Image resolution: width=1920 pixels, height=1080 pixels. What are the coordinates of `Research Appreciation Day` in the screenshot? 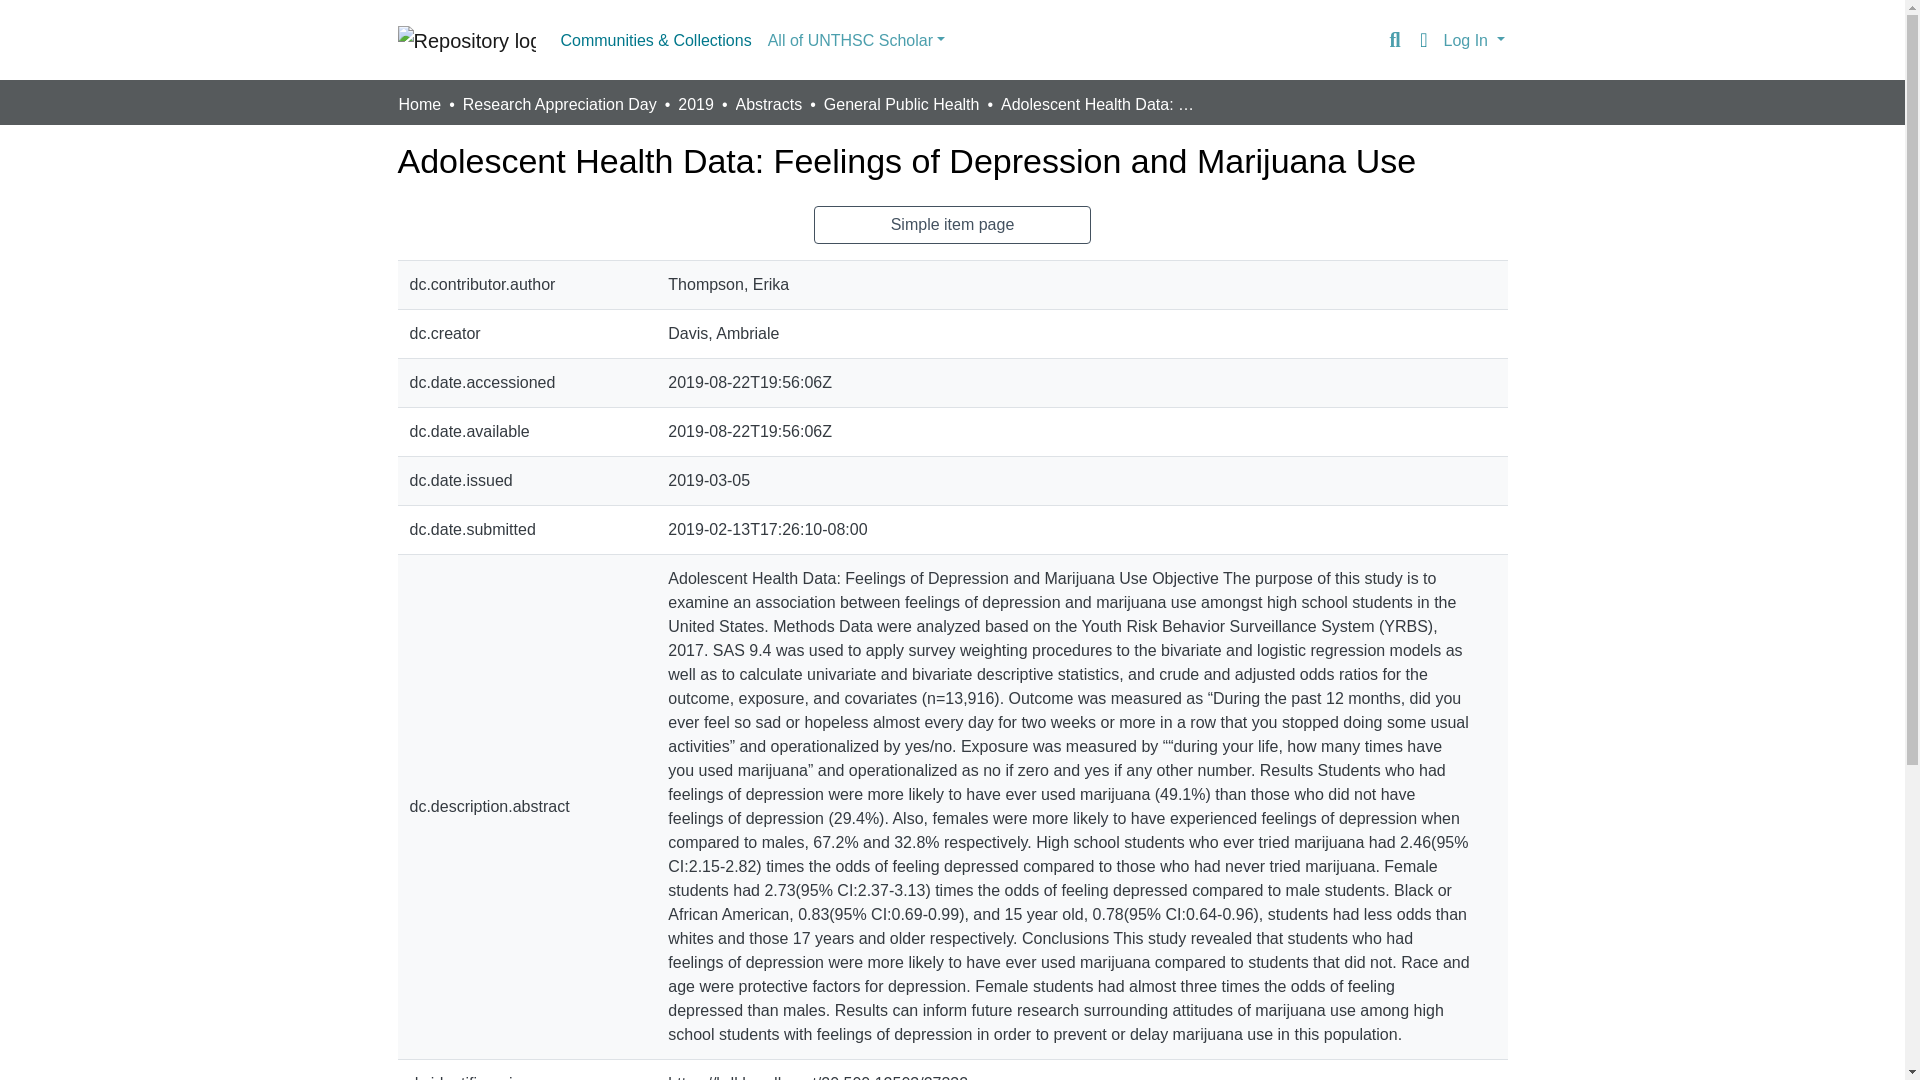 It's located at (559, 104).